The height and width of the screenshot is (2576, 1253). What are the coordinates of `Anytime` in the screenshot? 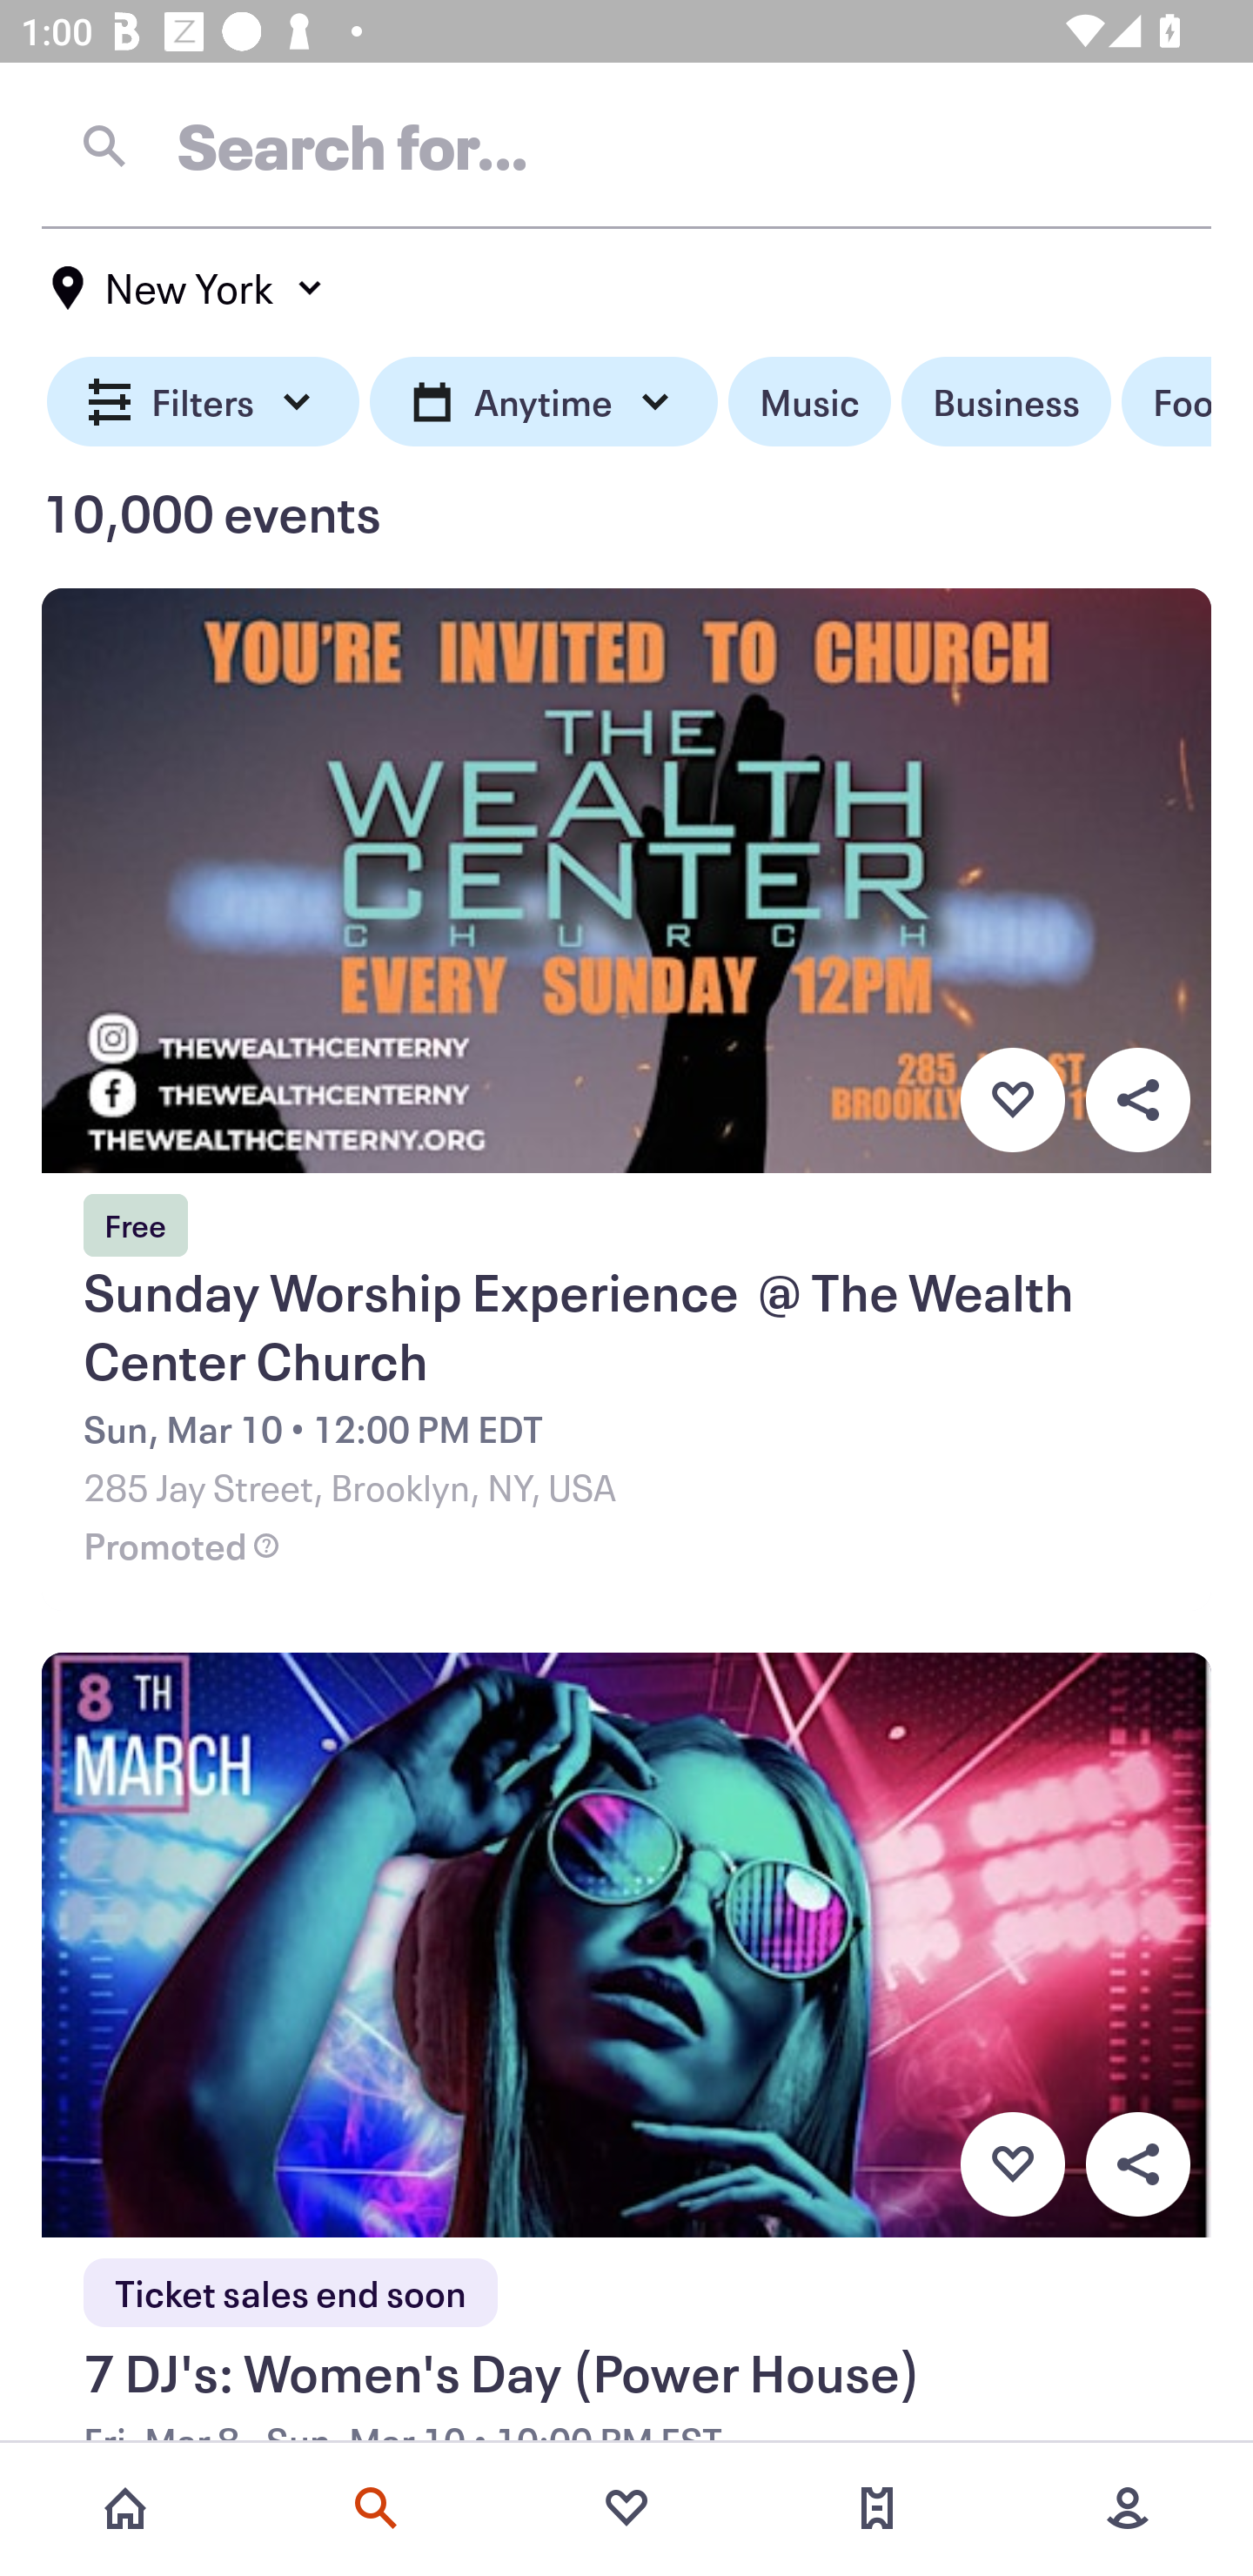 It's located at (543, 402).